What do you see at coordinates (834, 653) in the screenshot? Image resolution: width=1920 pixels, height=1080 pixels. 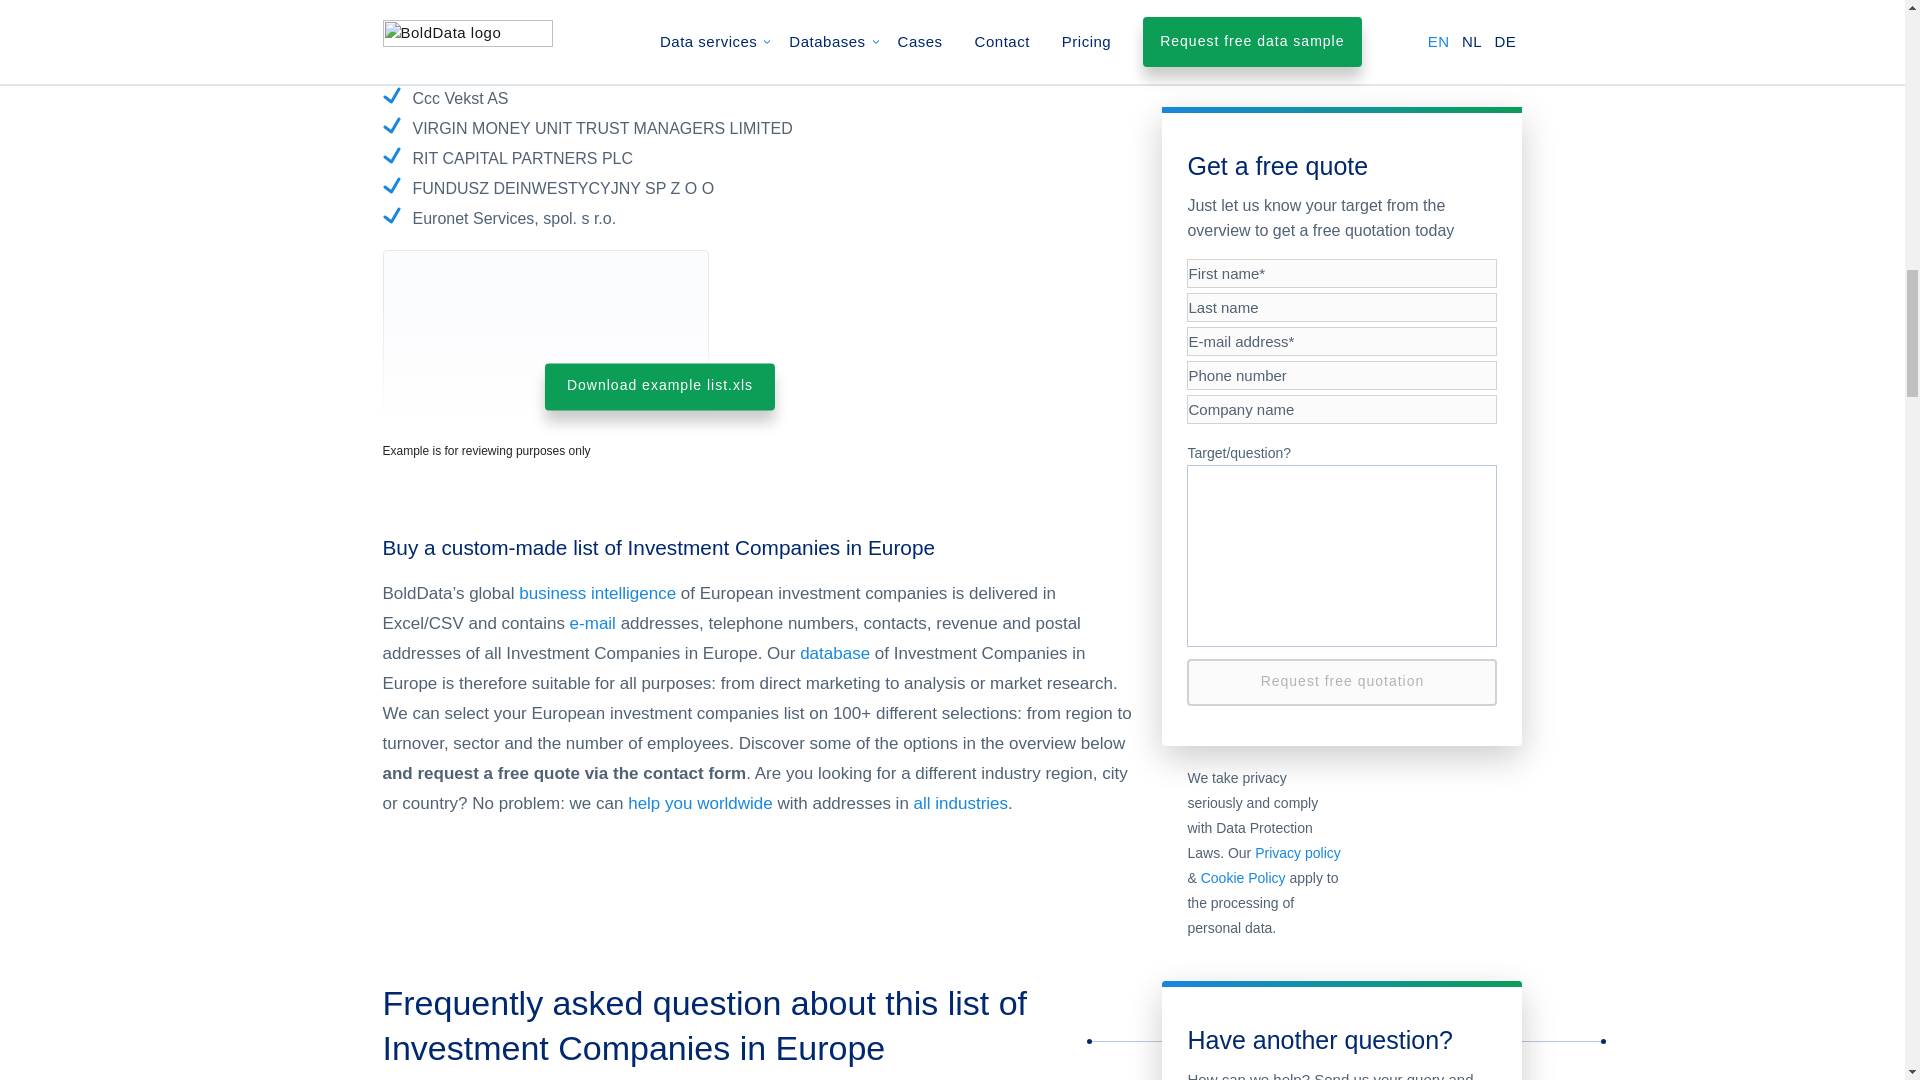 I see `database` at bounding box center [834, 653].